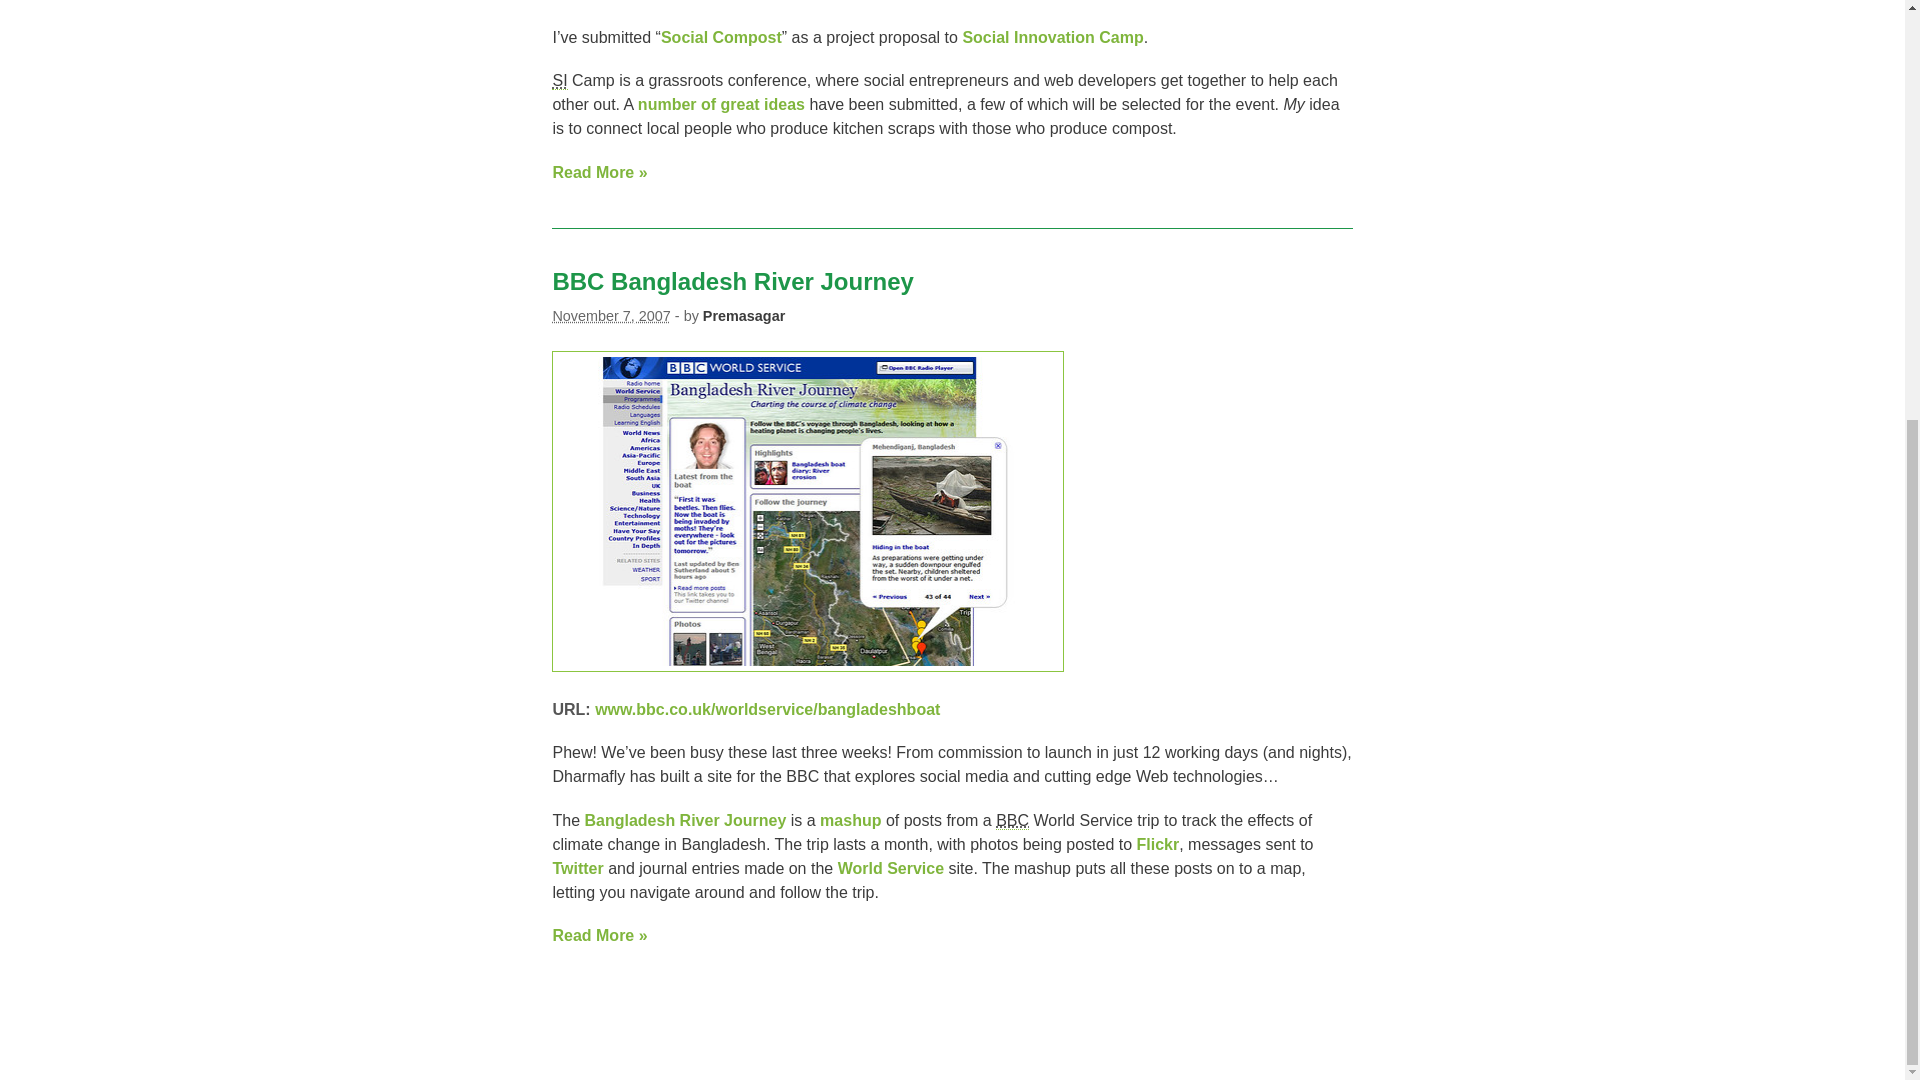  What do you see at coordinates (684, 820) in the screenshot?
I see `Bangladesh River Journey` at bounding box center [684, 820].